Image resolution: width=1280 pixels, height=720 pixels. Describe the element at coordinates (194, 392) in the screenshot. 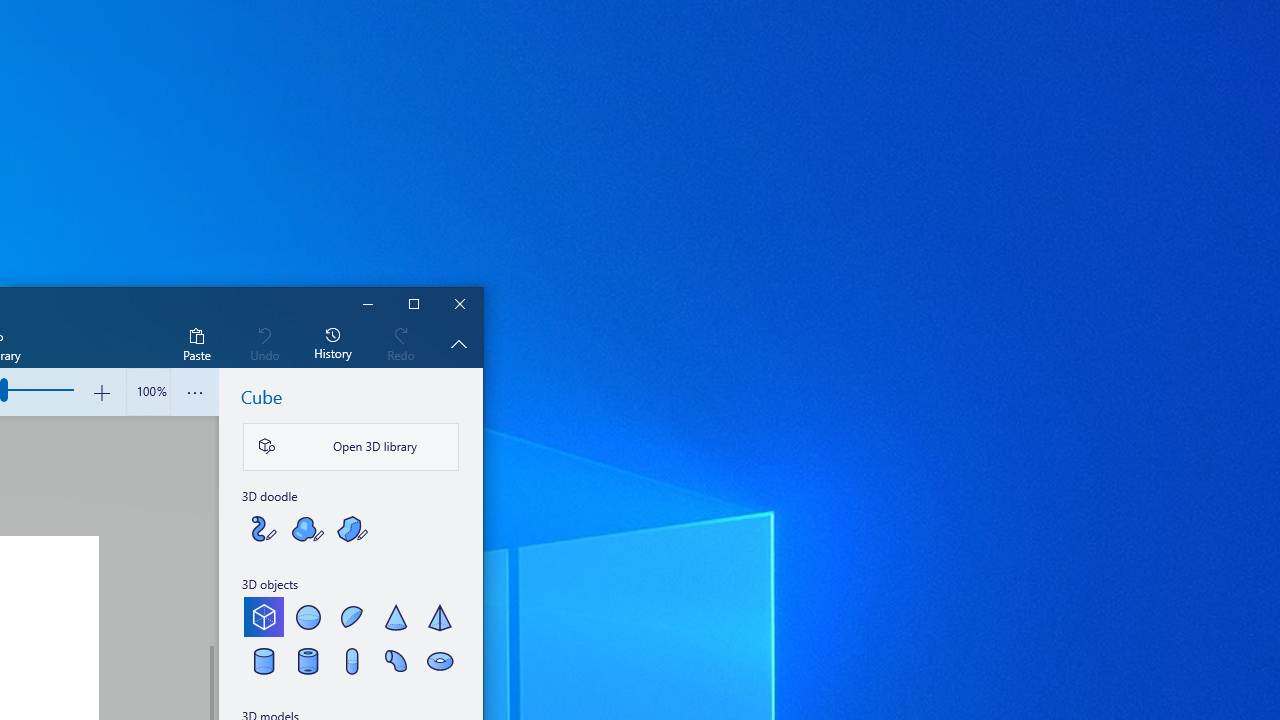

I see `View more options` at that location.